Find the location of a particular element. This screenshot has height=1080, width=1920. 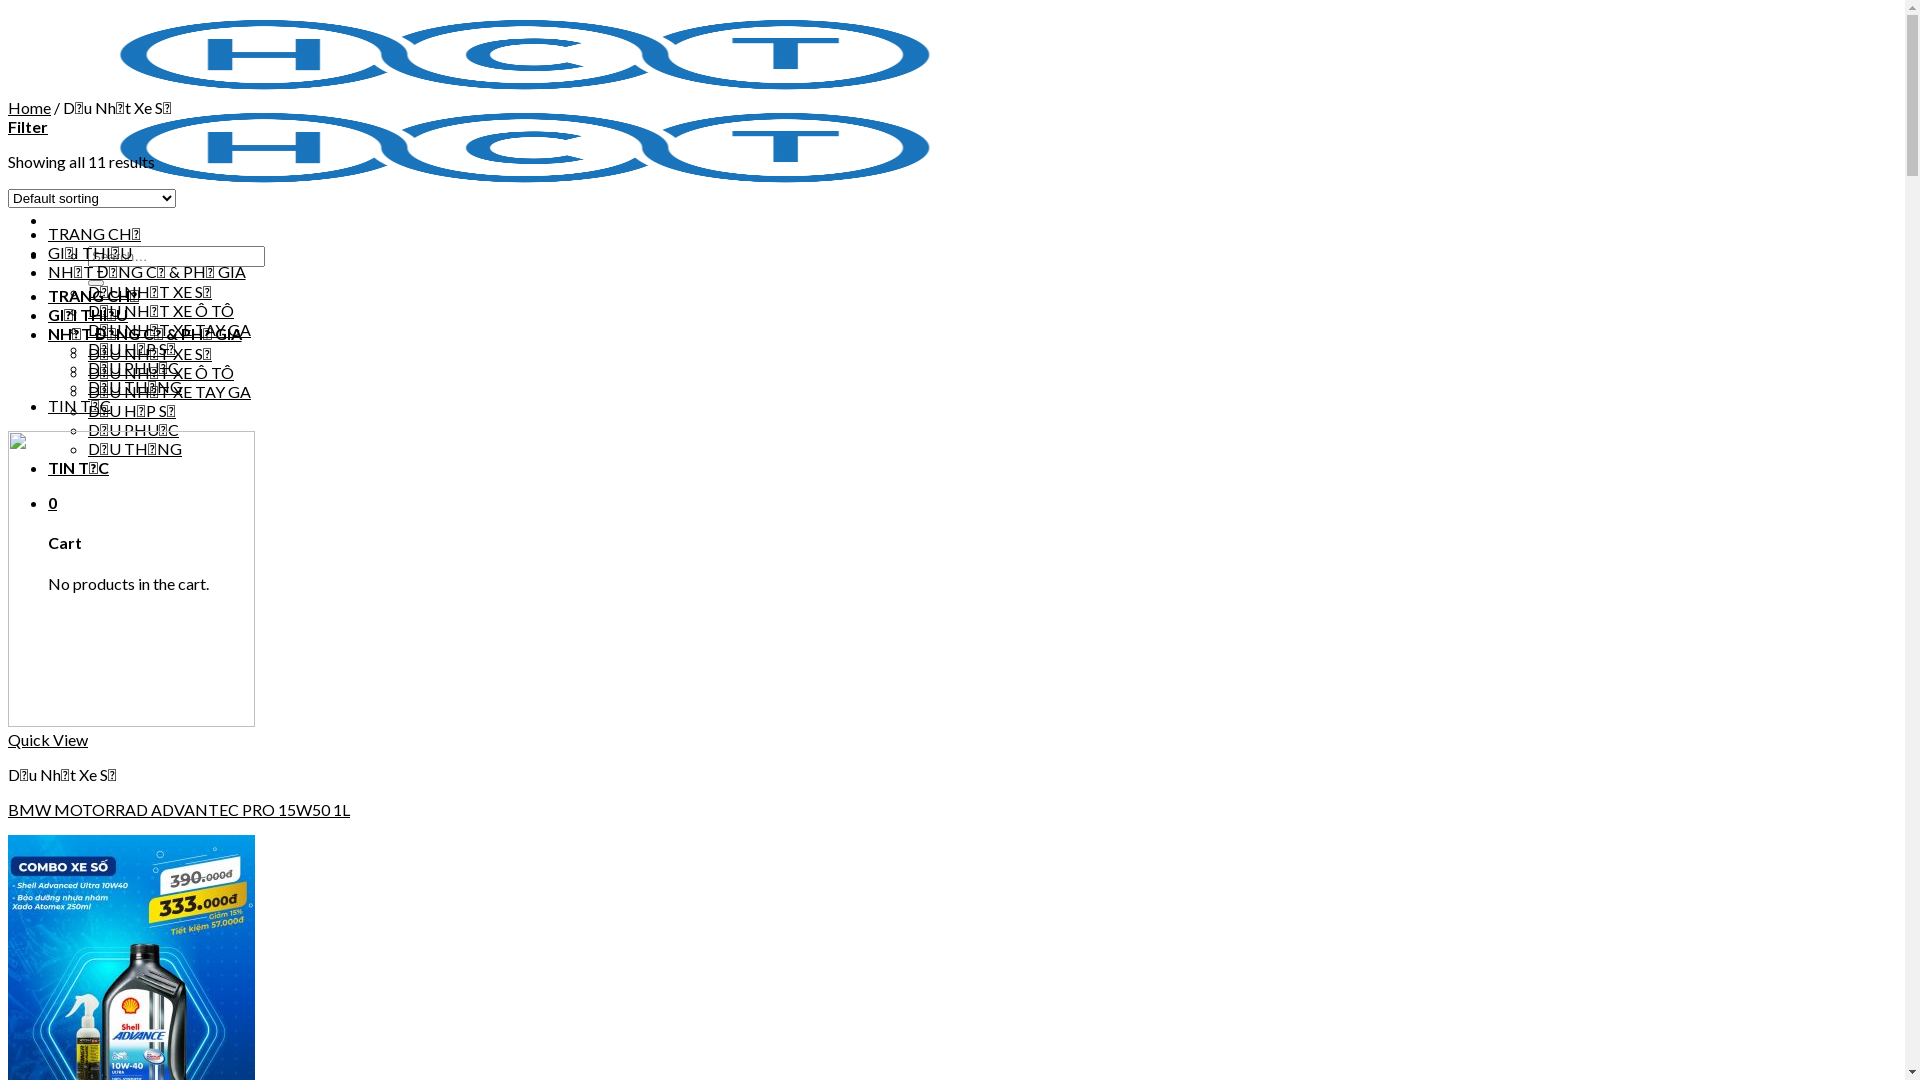

Quick View is located at coordinates (48, 740).